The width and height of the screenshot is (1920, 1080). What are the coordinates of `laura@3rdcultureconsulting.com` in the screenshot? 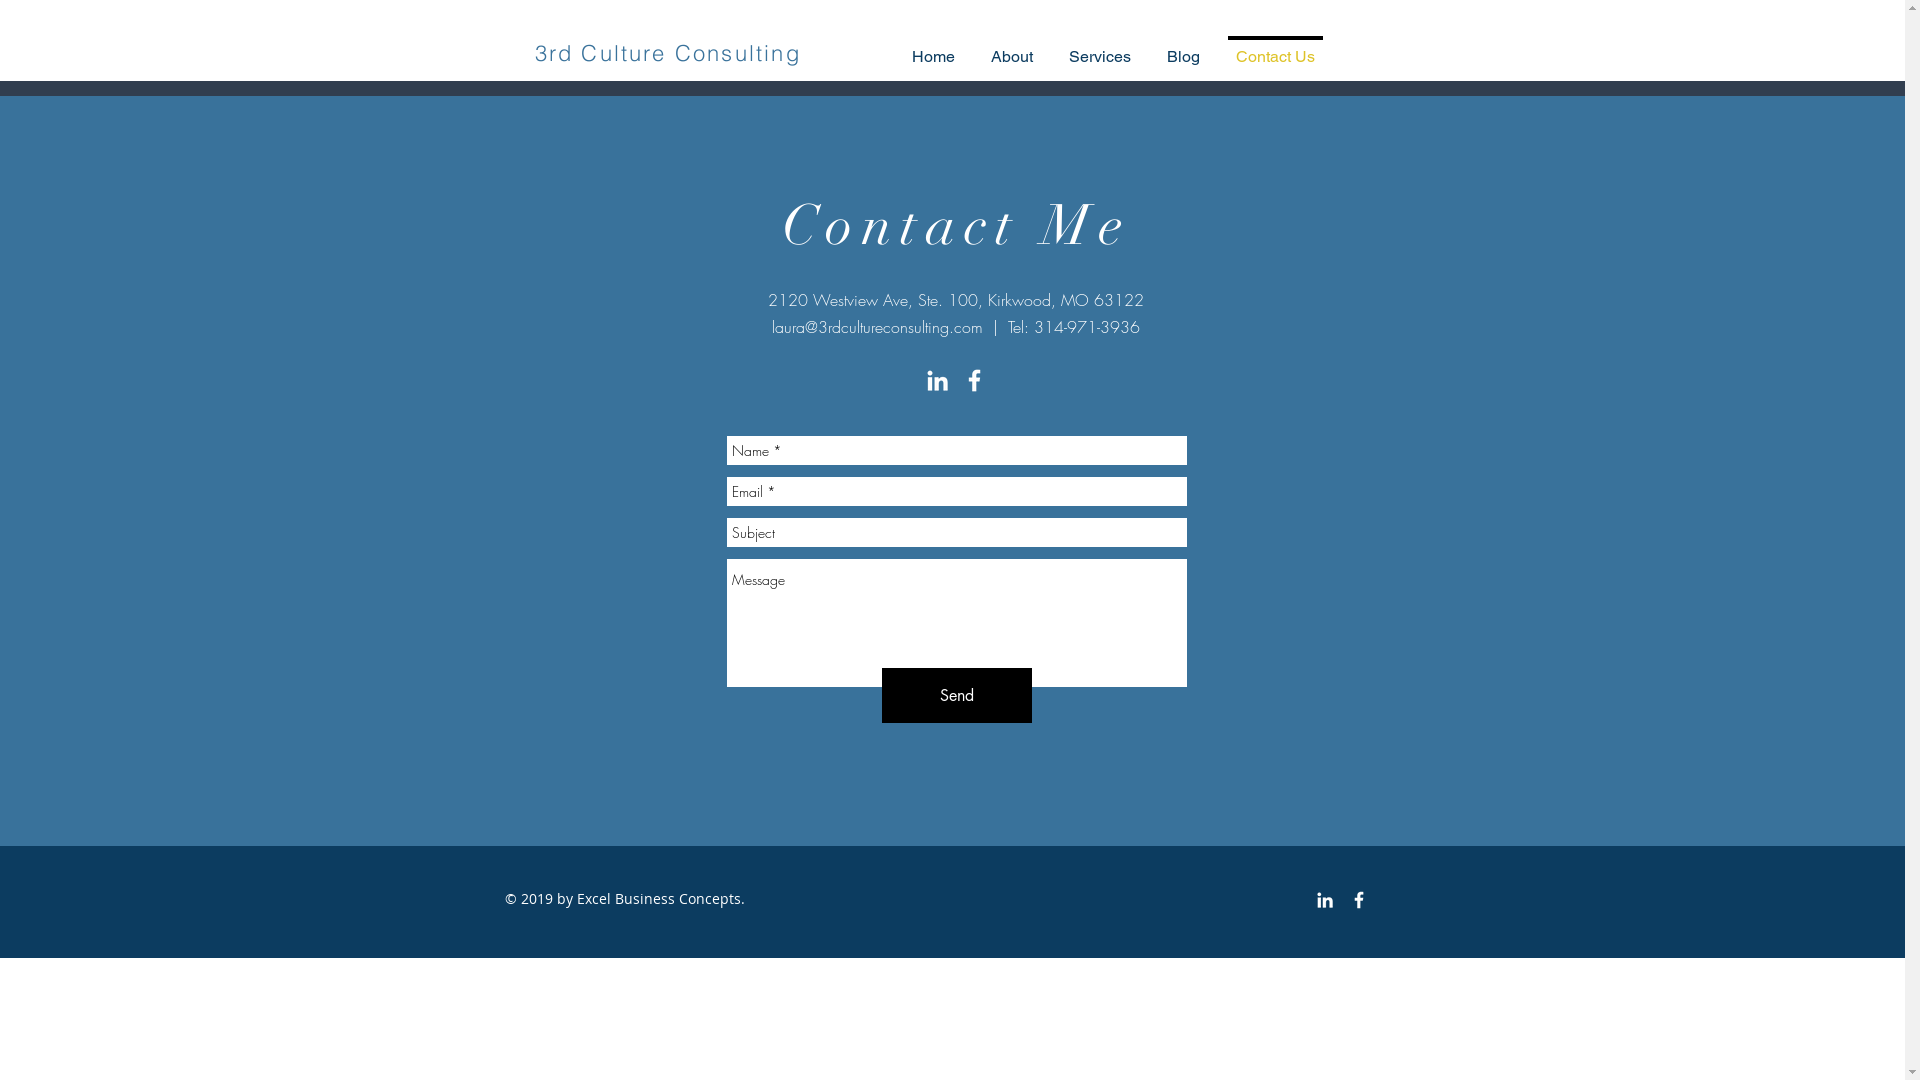 It's located at (878, 327).